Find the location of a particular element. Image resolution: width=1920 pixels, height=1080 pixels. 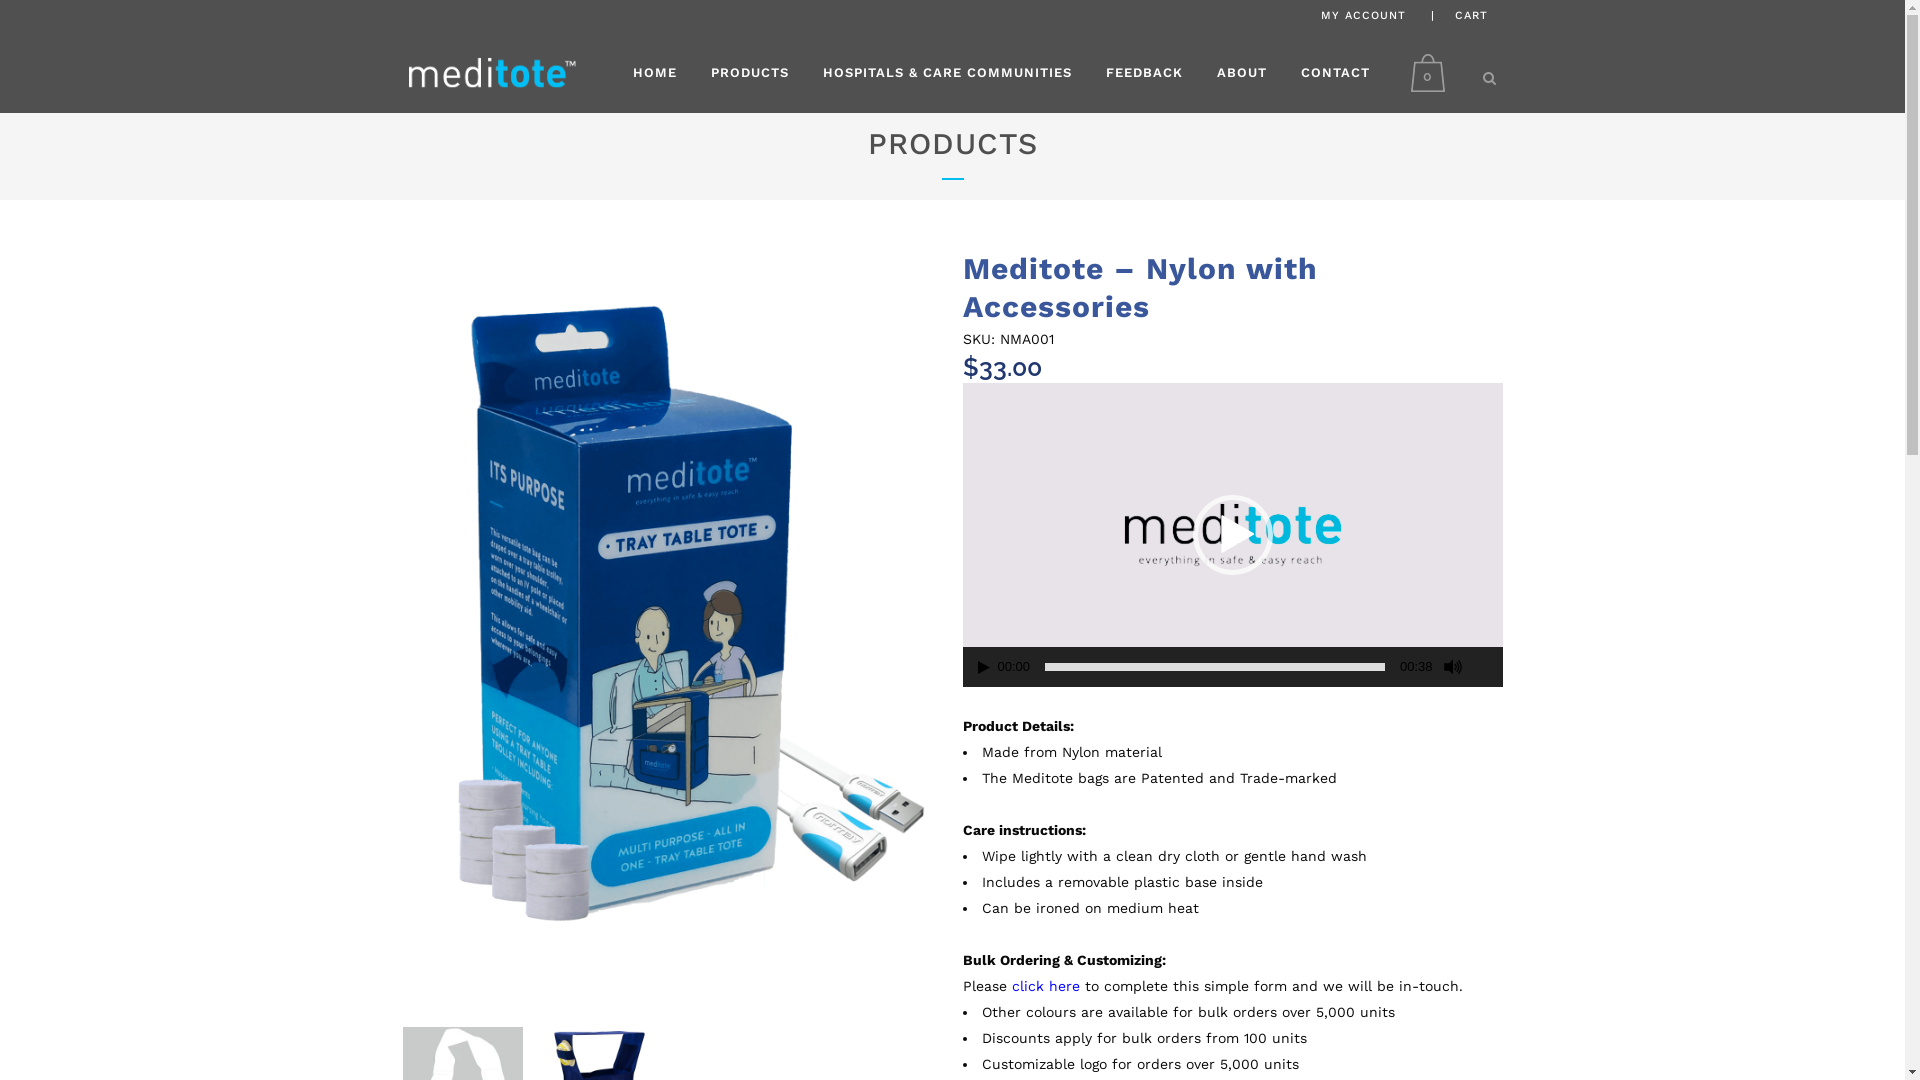

click here is located at coordinates (1046, 986).